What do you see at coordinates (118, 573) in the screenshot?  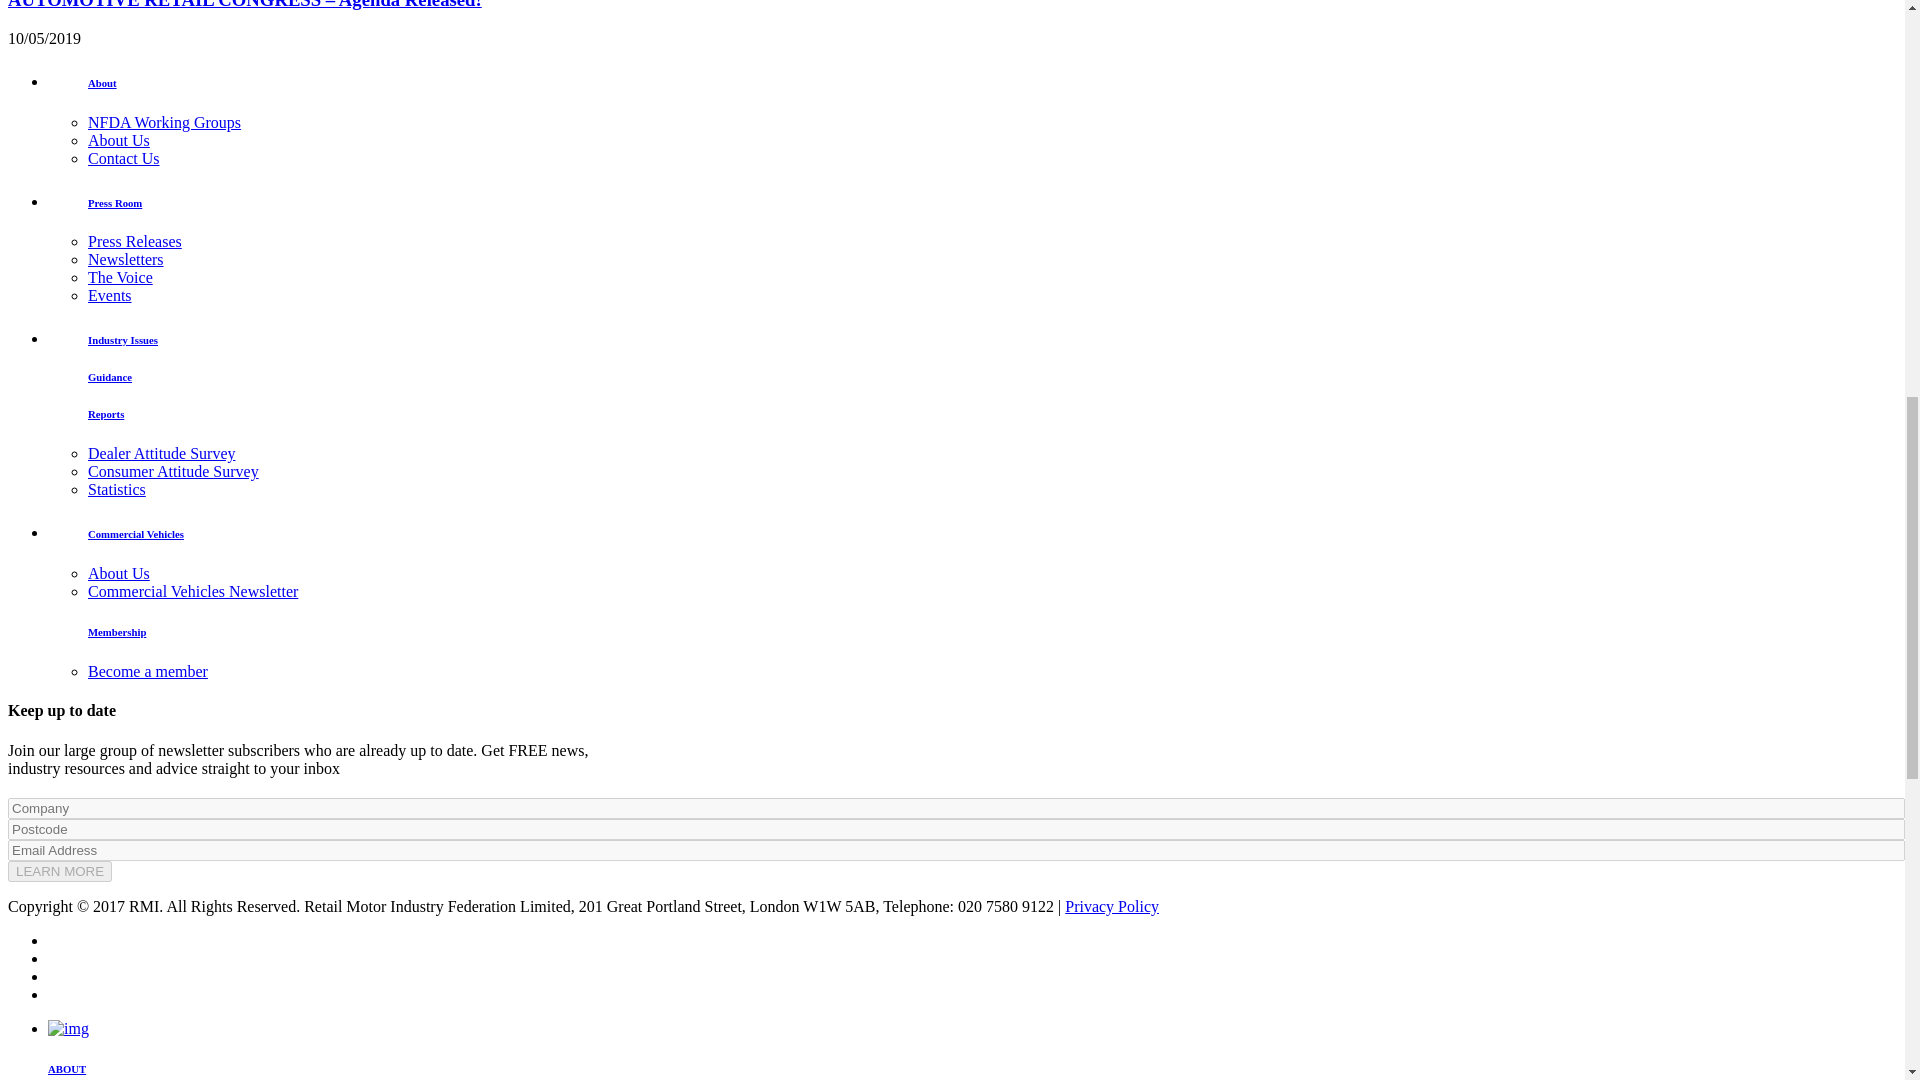 I see `About Us` at bounding box center [118, 573].